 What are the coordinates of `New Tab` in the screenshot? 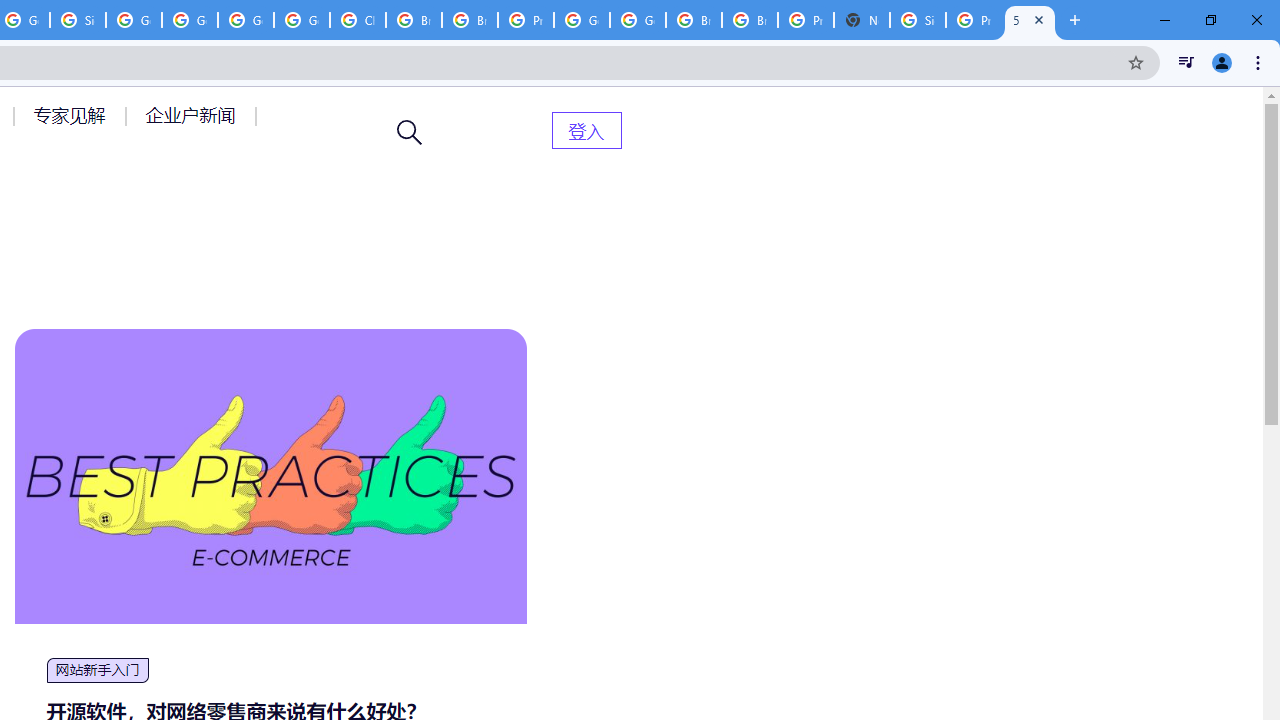 It's located at (862, 20).